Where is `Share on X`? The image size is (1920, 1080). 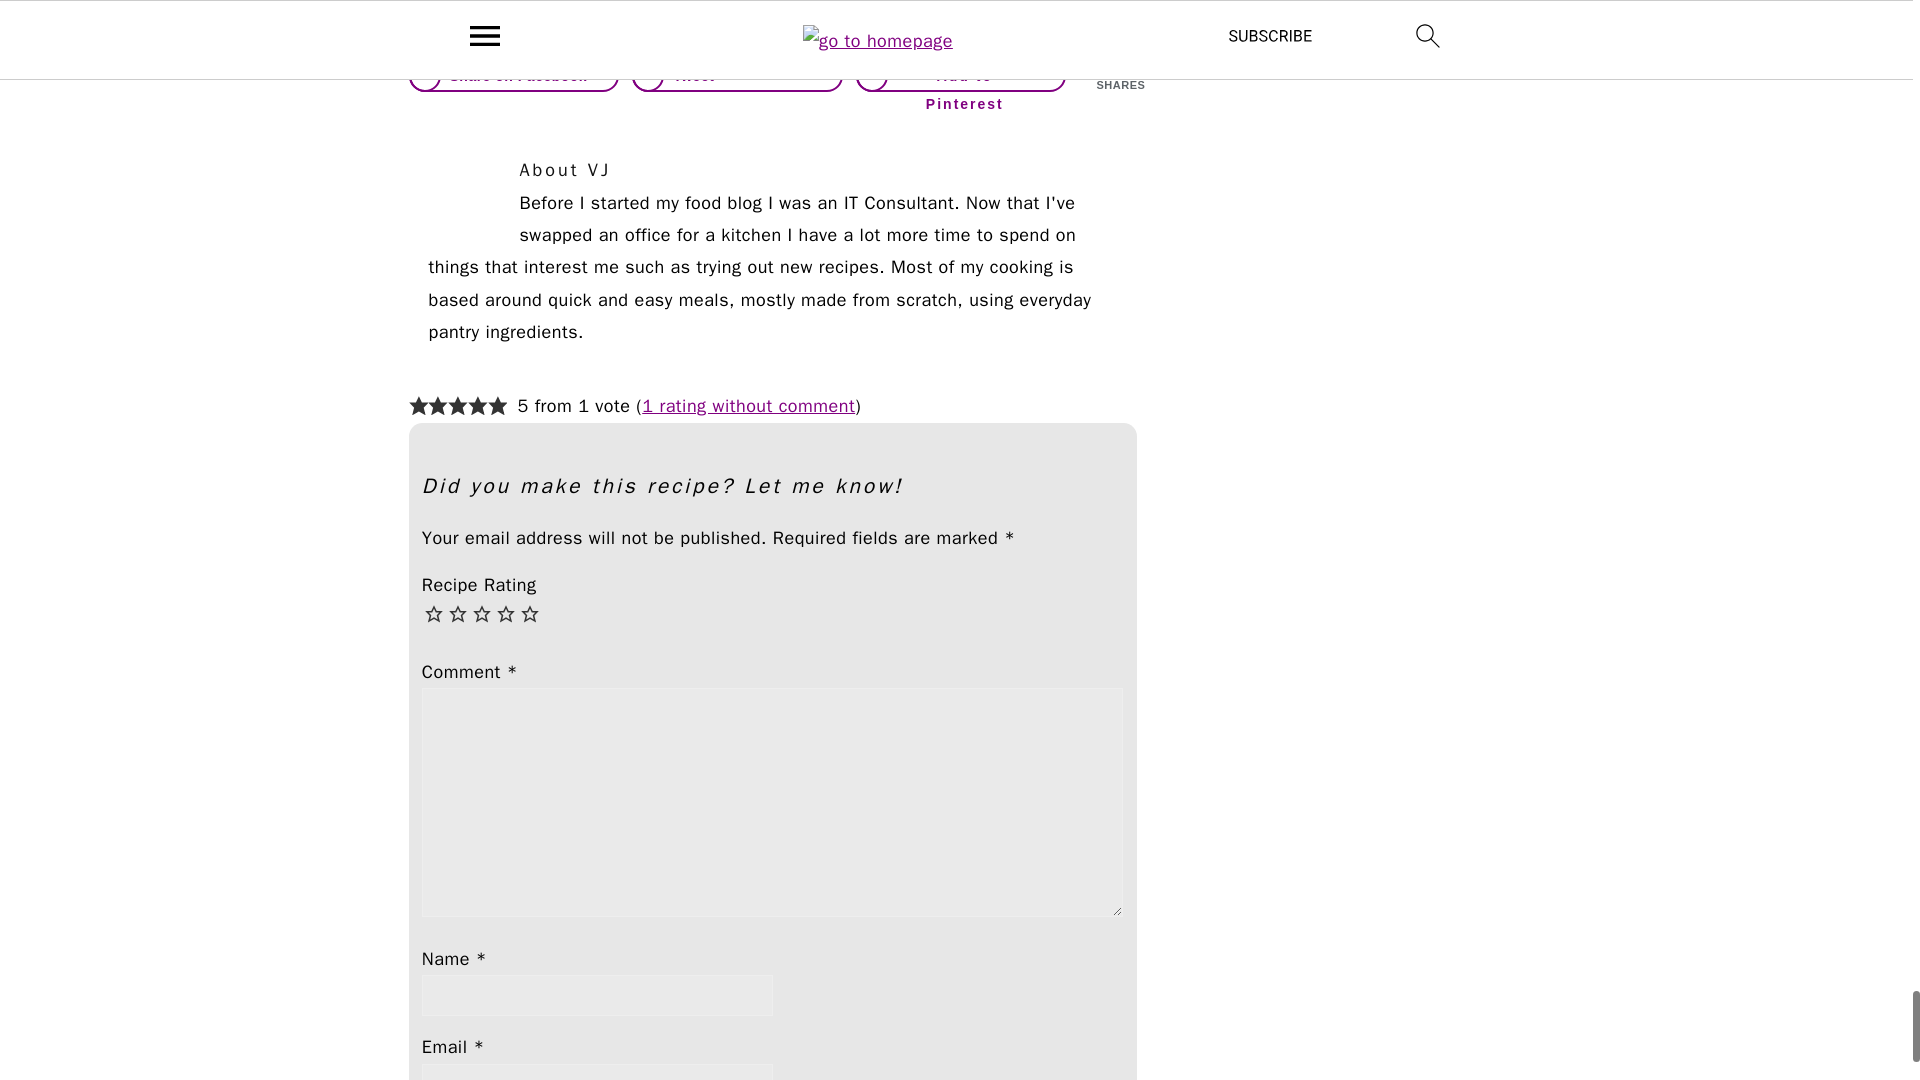 Share on X is located at coordinates (736, 76).